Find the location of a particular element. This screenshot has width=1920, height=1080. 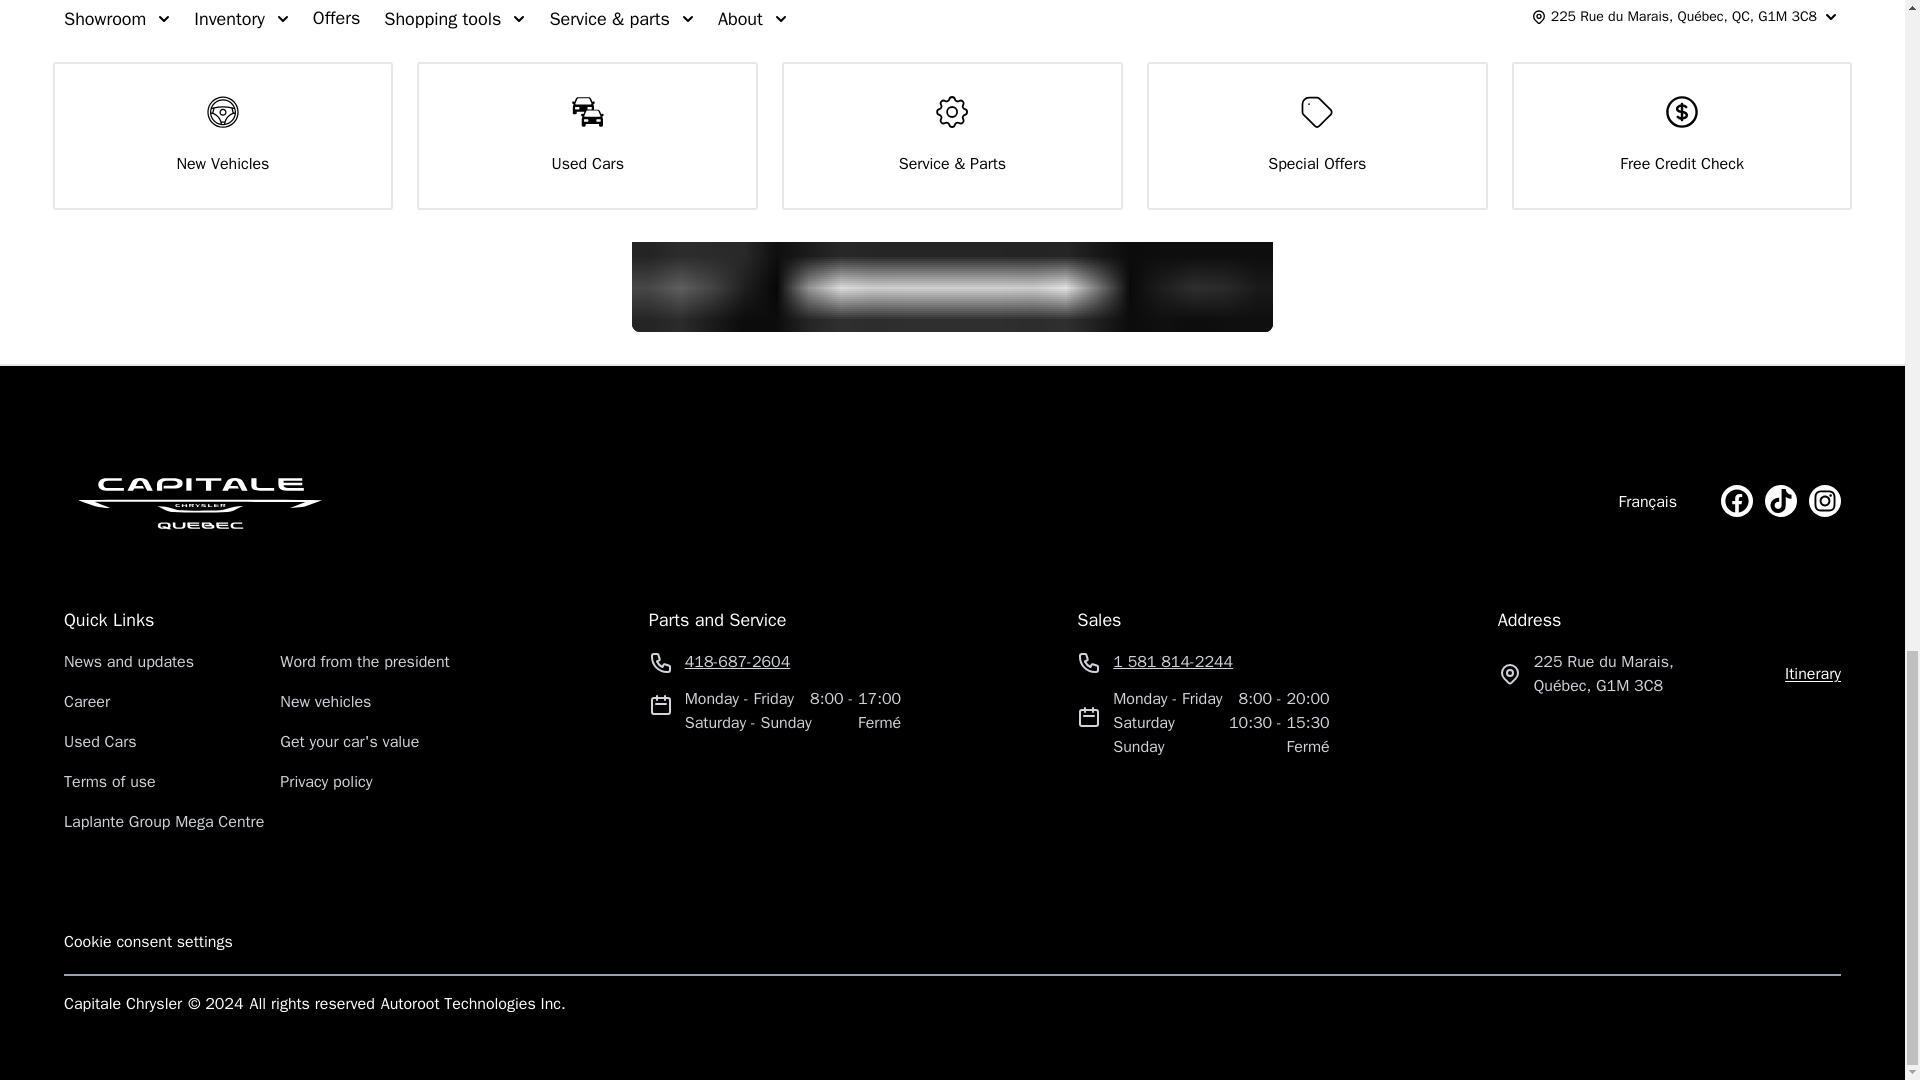

Car dealership website designer is located at coordinates (476, 1004).